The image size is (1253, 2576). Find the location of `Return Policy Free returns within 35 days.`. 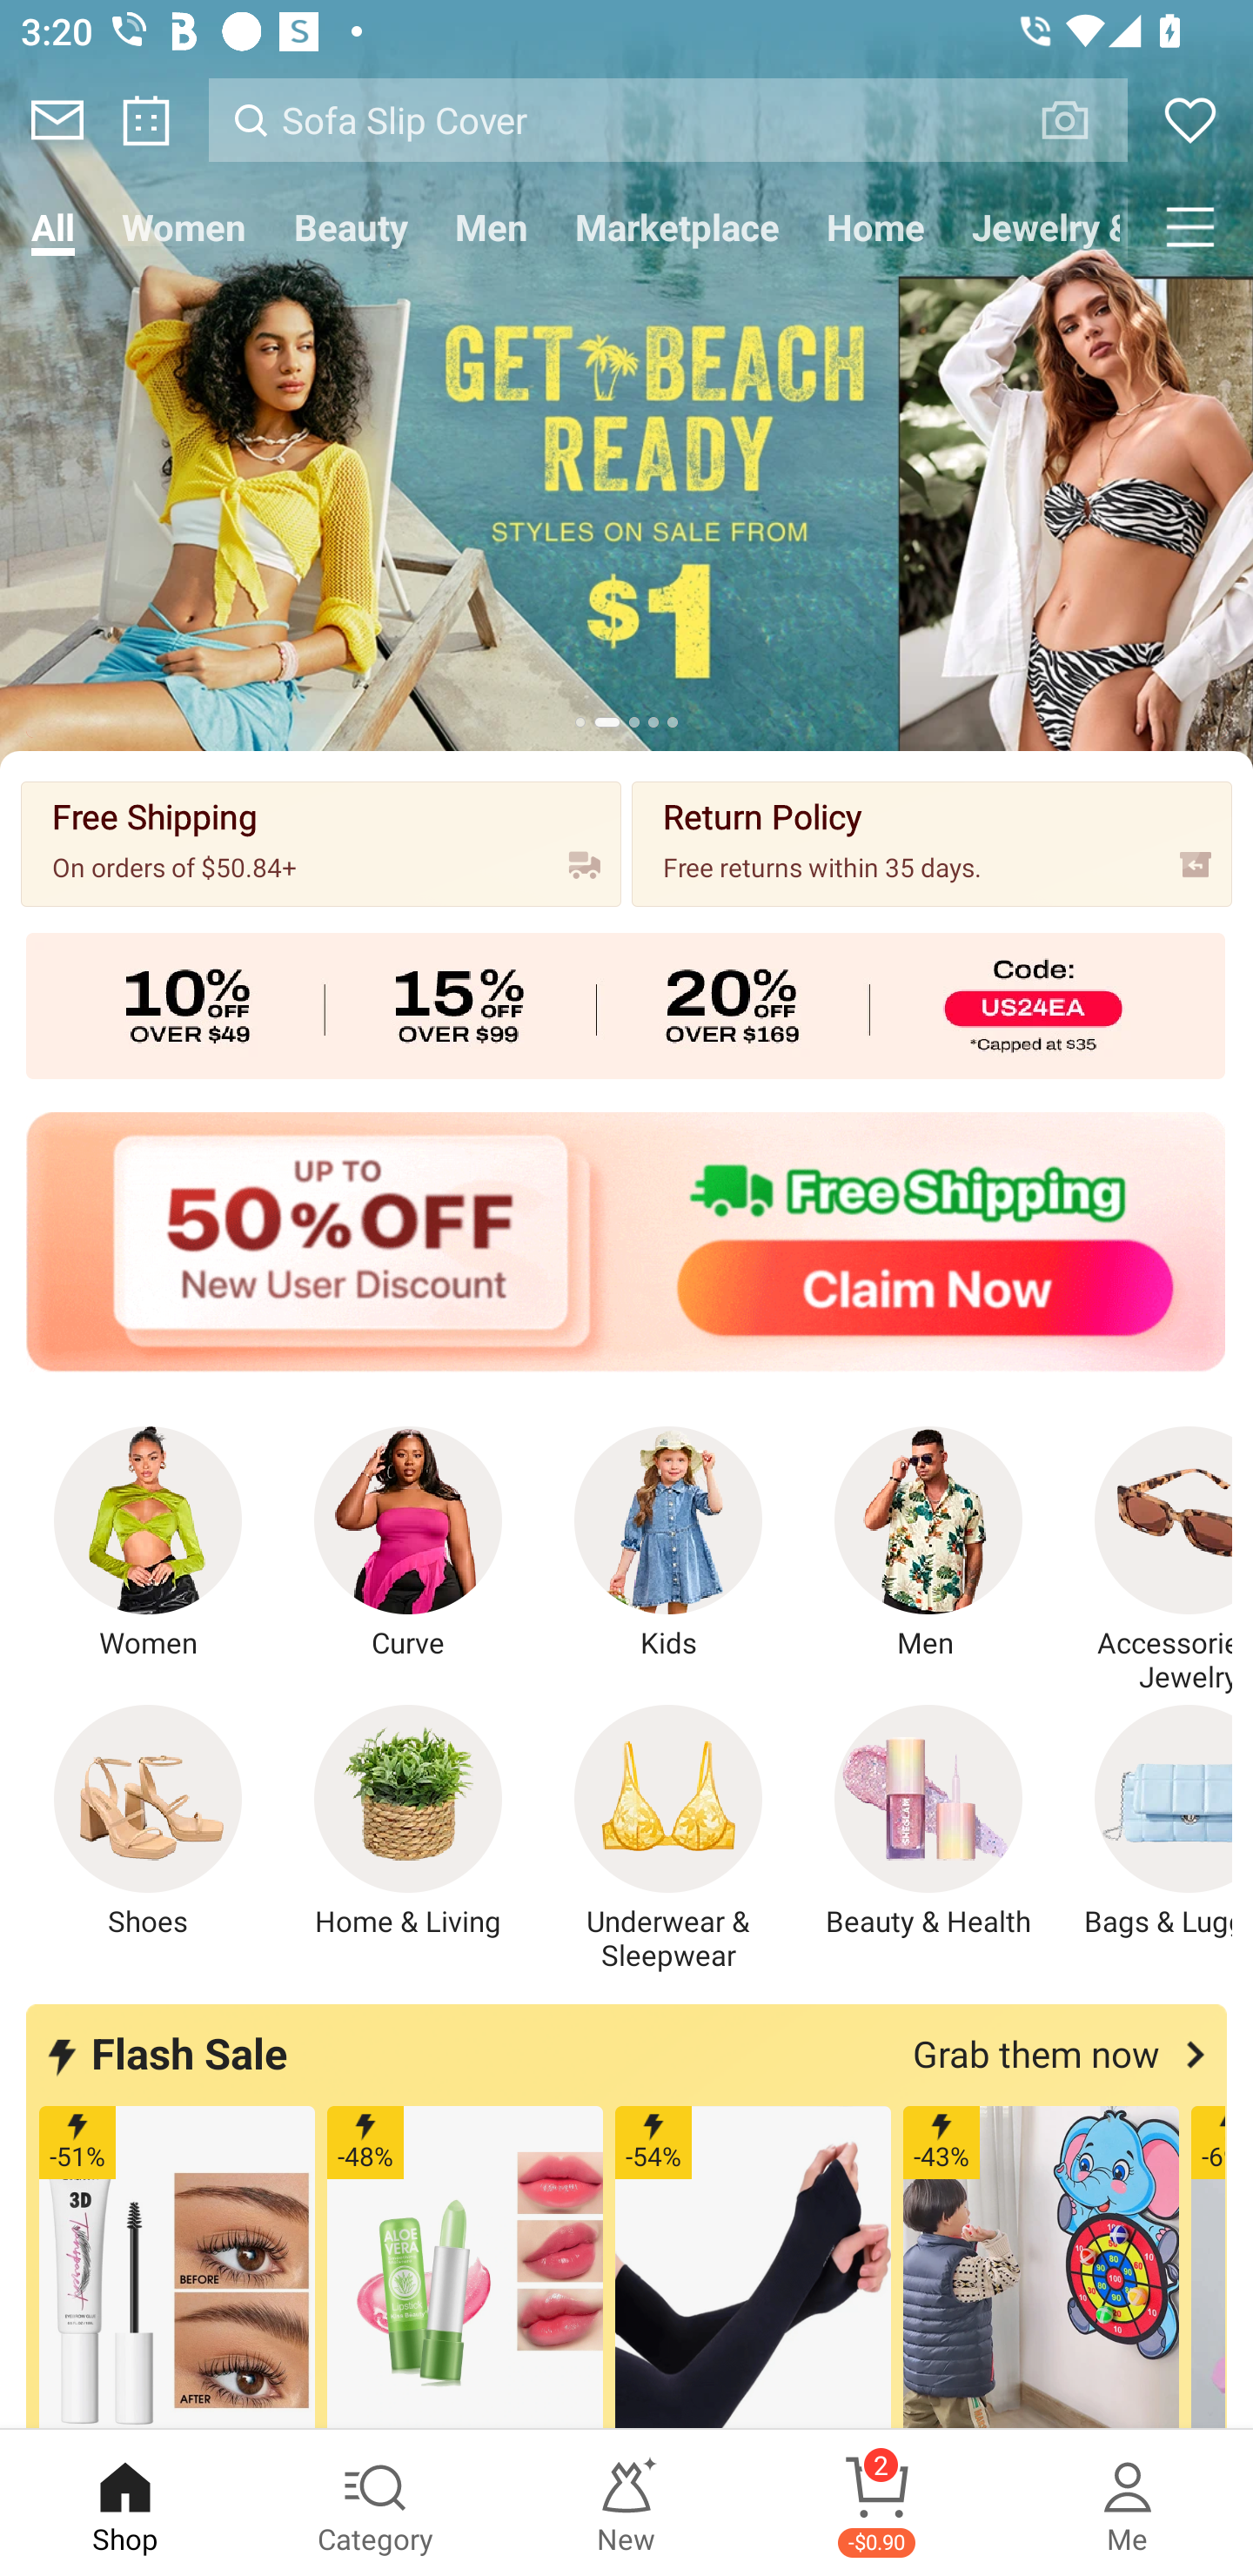

Return Policy Free returns within 35 days. is located at coordinates (931, 842).